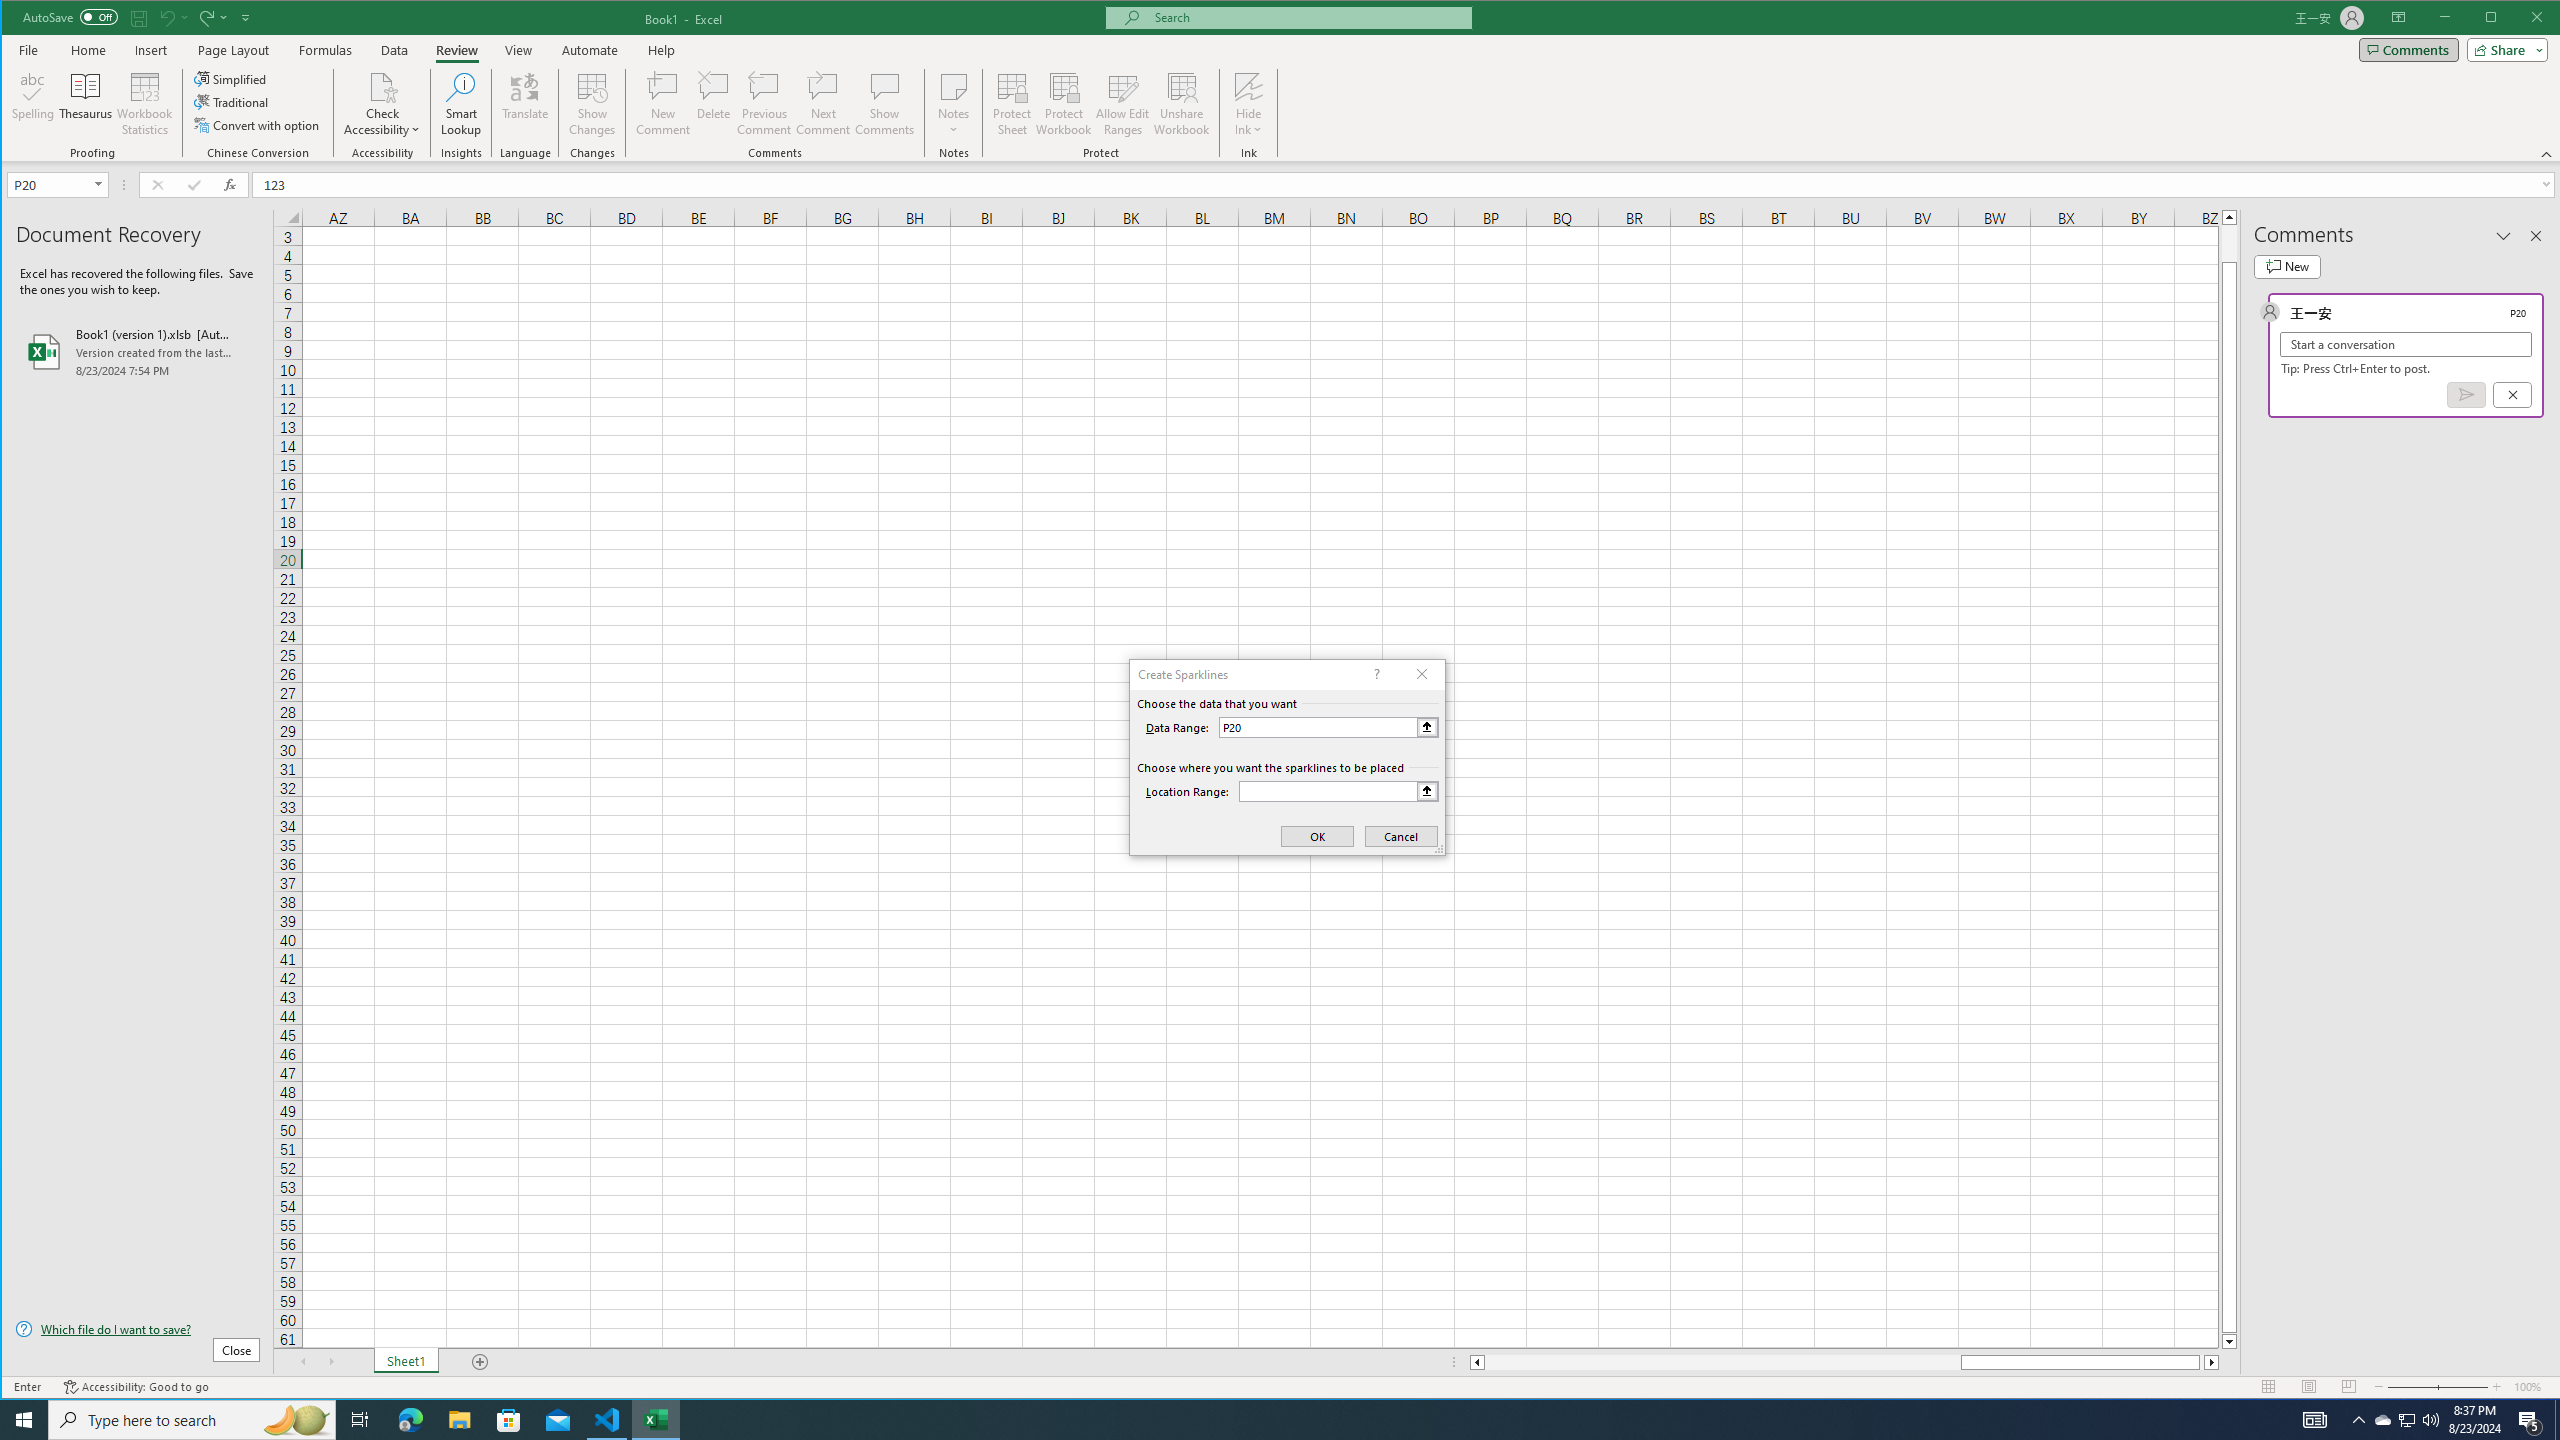 The height and width of the screenshot is (1440, 2560). I want to click on Start a conversation, so click(2406, 344).